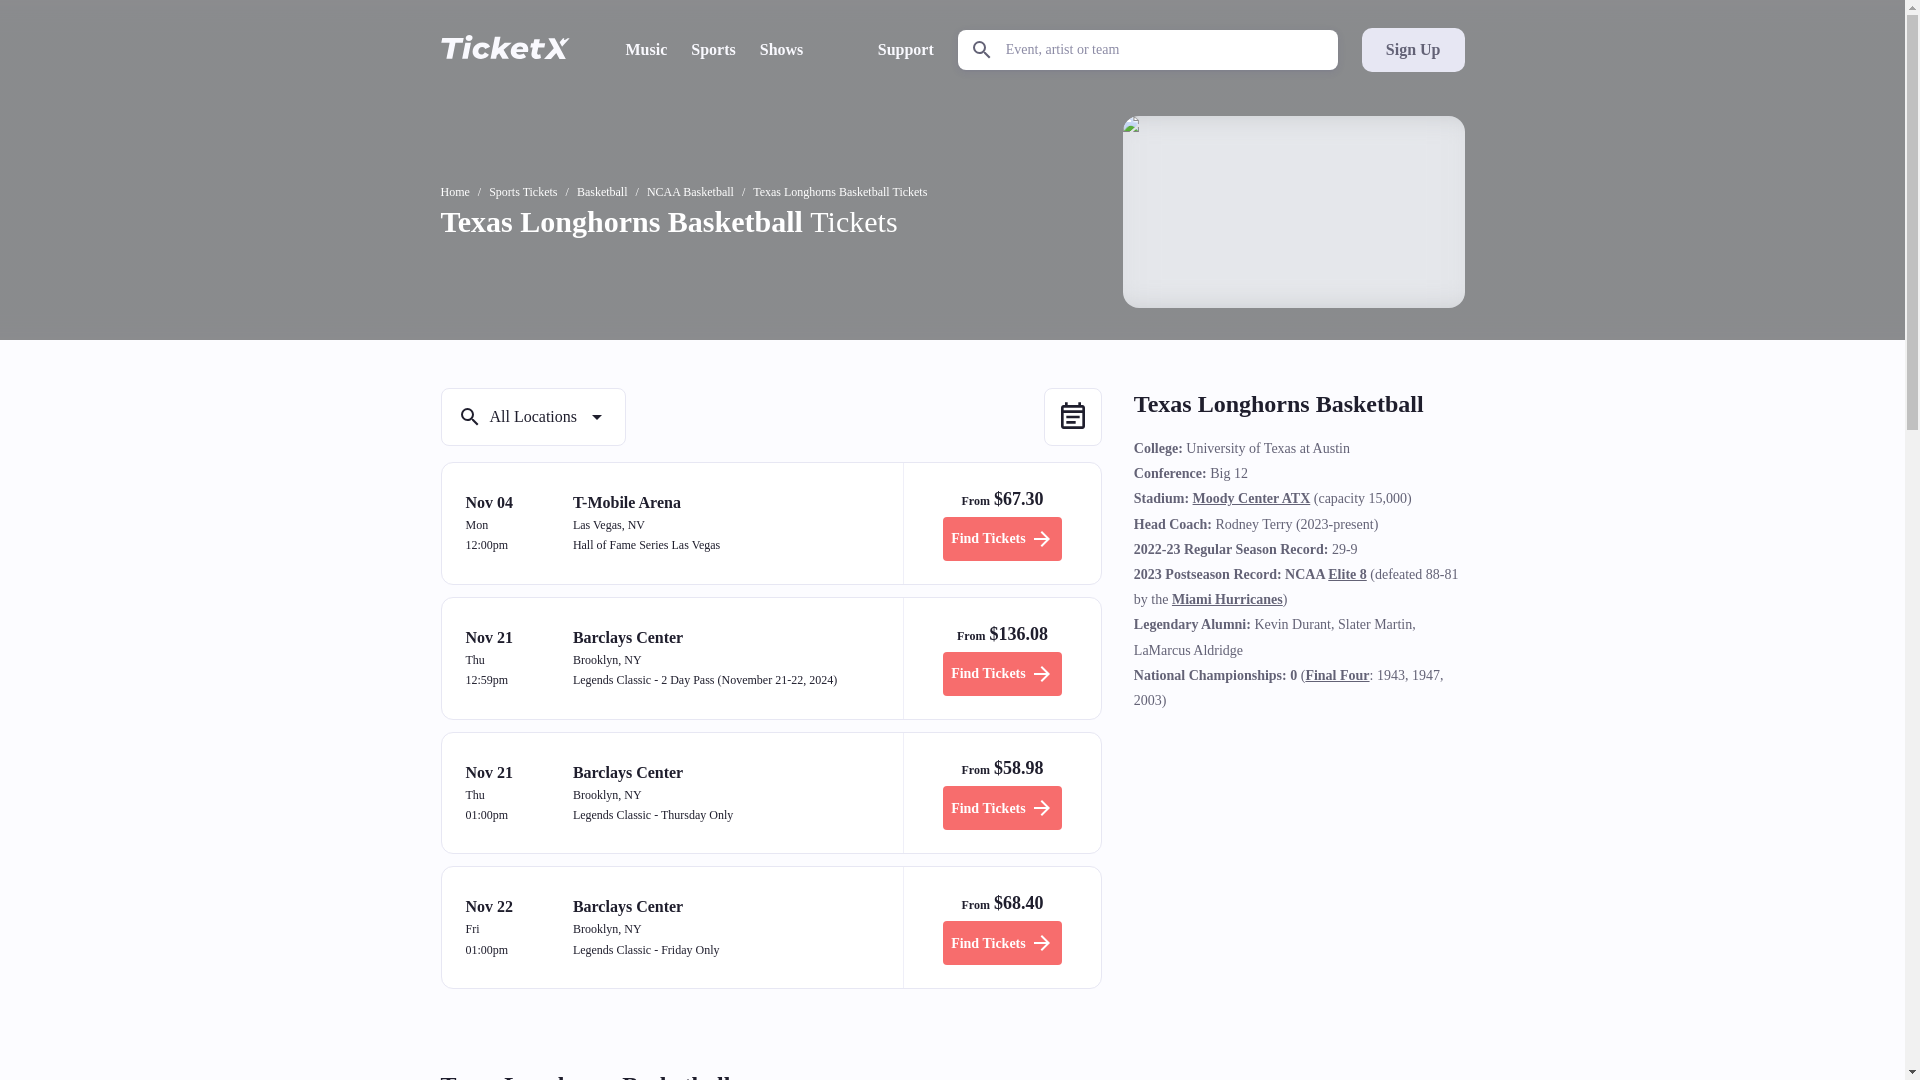 This screenshot has width=1920, height=1080. I want to click on Shows, so click(782, 49).